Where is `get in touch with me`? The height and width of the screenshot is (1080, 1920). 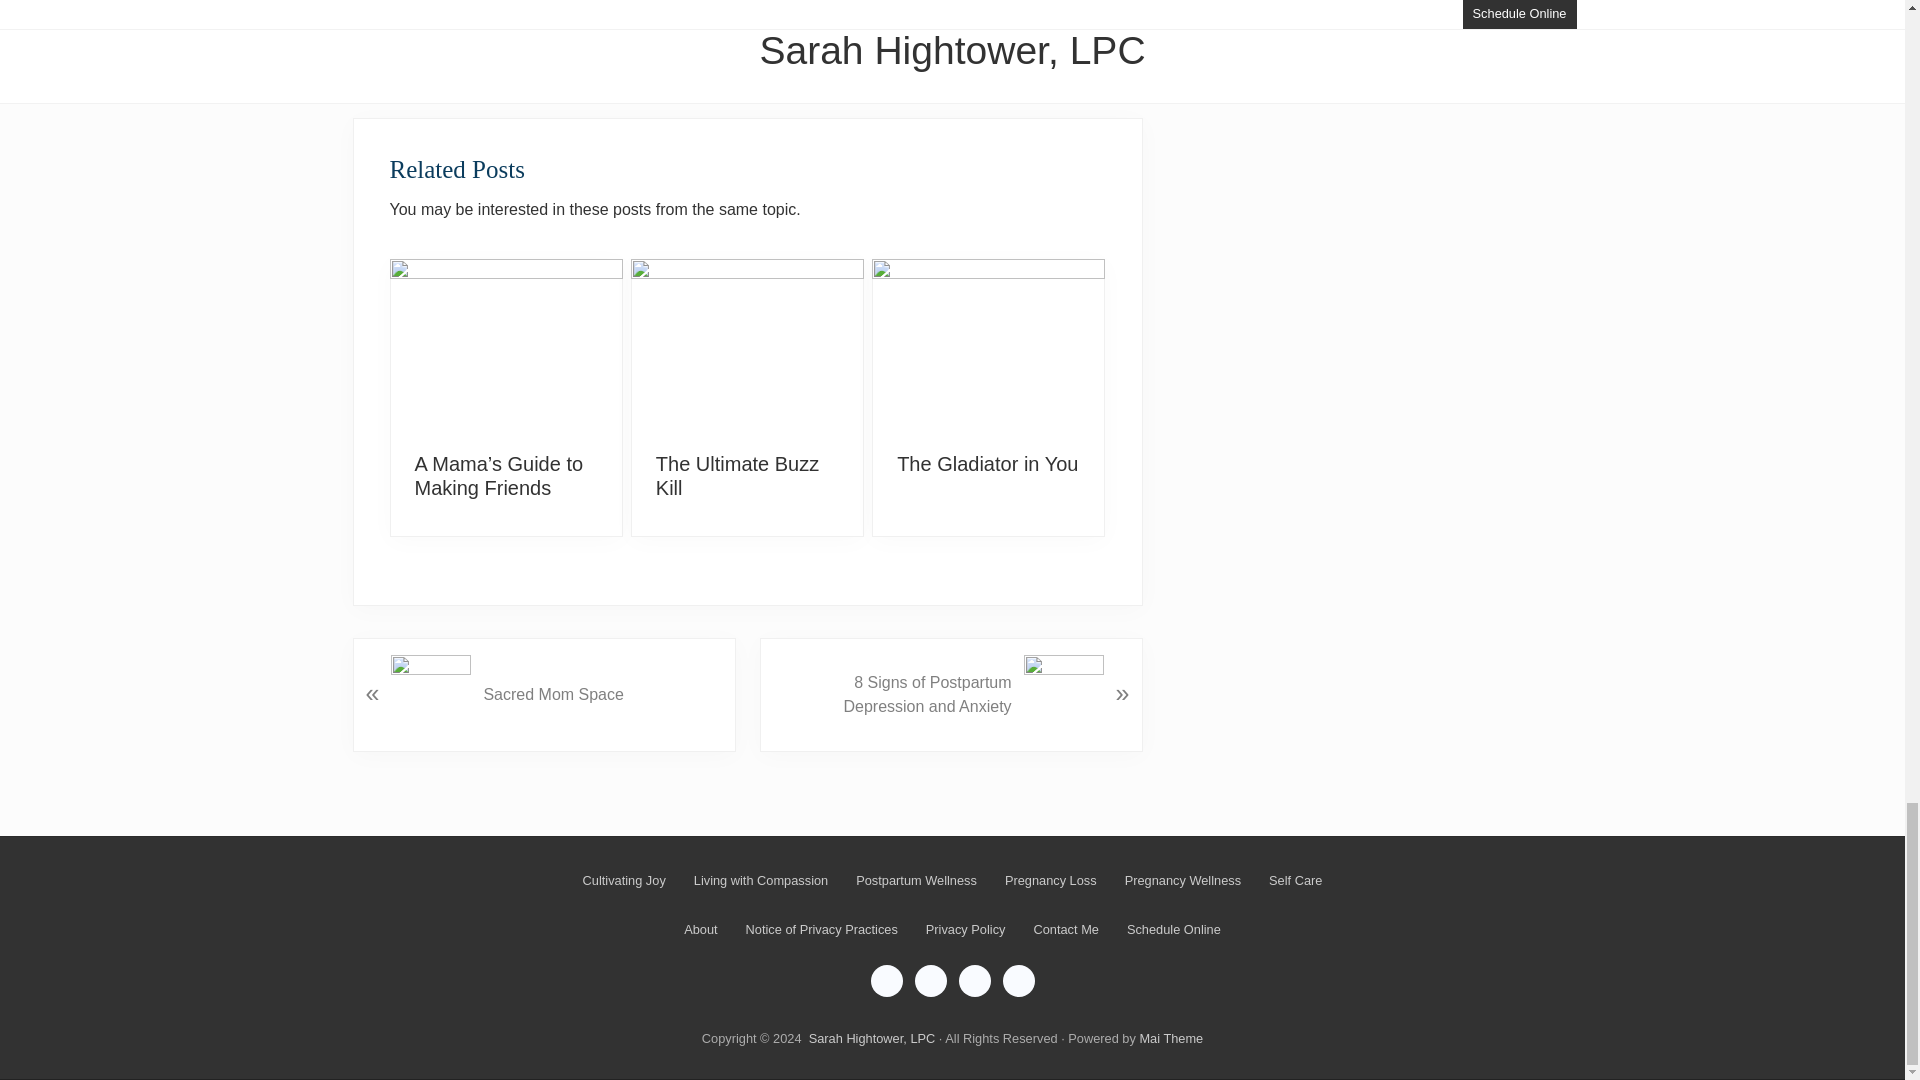 get in touch with me is located at coordinates (820, 22).